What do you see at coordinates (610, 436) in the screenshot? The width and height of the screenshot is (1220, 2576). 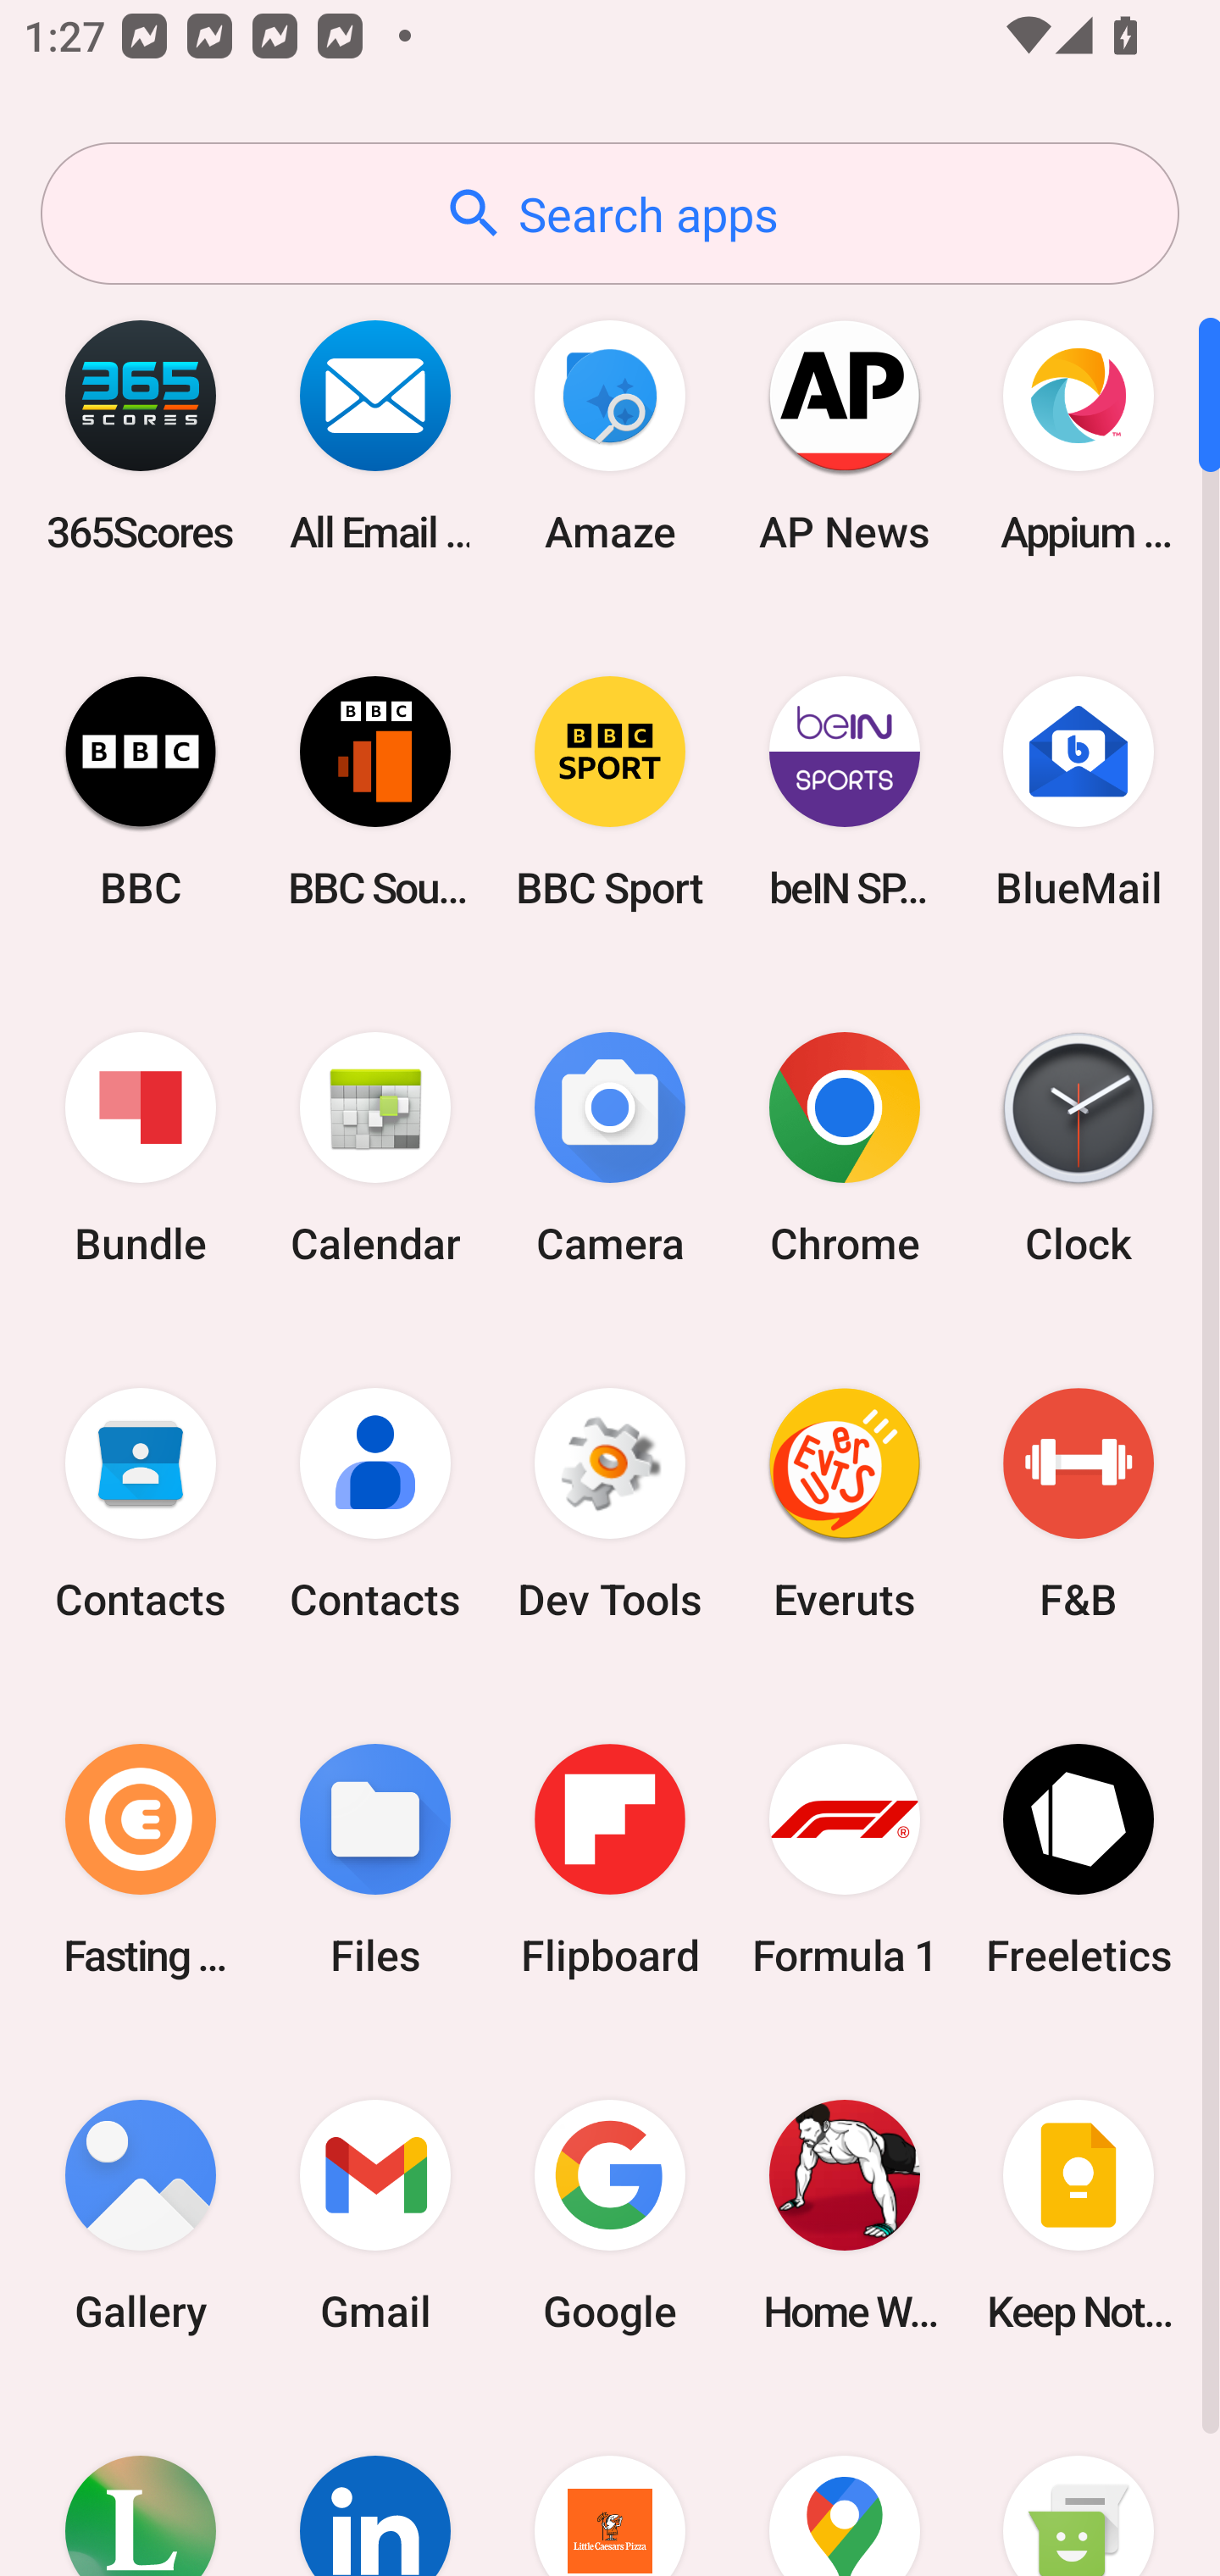 I see `Amaze` at bounding box center [610, 436].